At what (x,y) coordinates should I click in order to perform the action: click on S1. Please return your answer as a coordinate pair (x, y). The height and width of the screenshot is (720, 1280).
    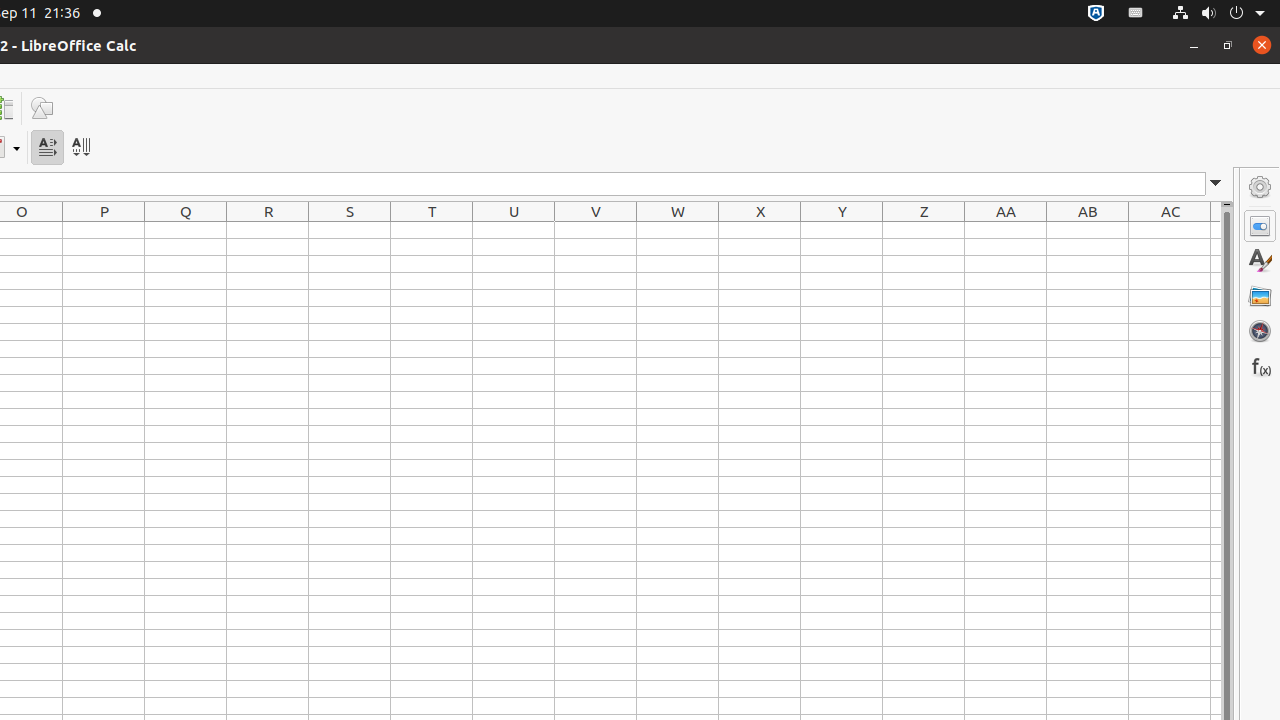
    Looking at the image, I should click on (350, 230).